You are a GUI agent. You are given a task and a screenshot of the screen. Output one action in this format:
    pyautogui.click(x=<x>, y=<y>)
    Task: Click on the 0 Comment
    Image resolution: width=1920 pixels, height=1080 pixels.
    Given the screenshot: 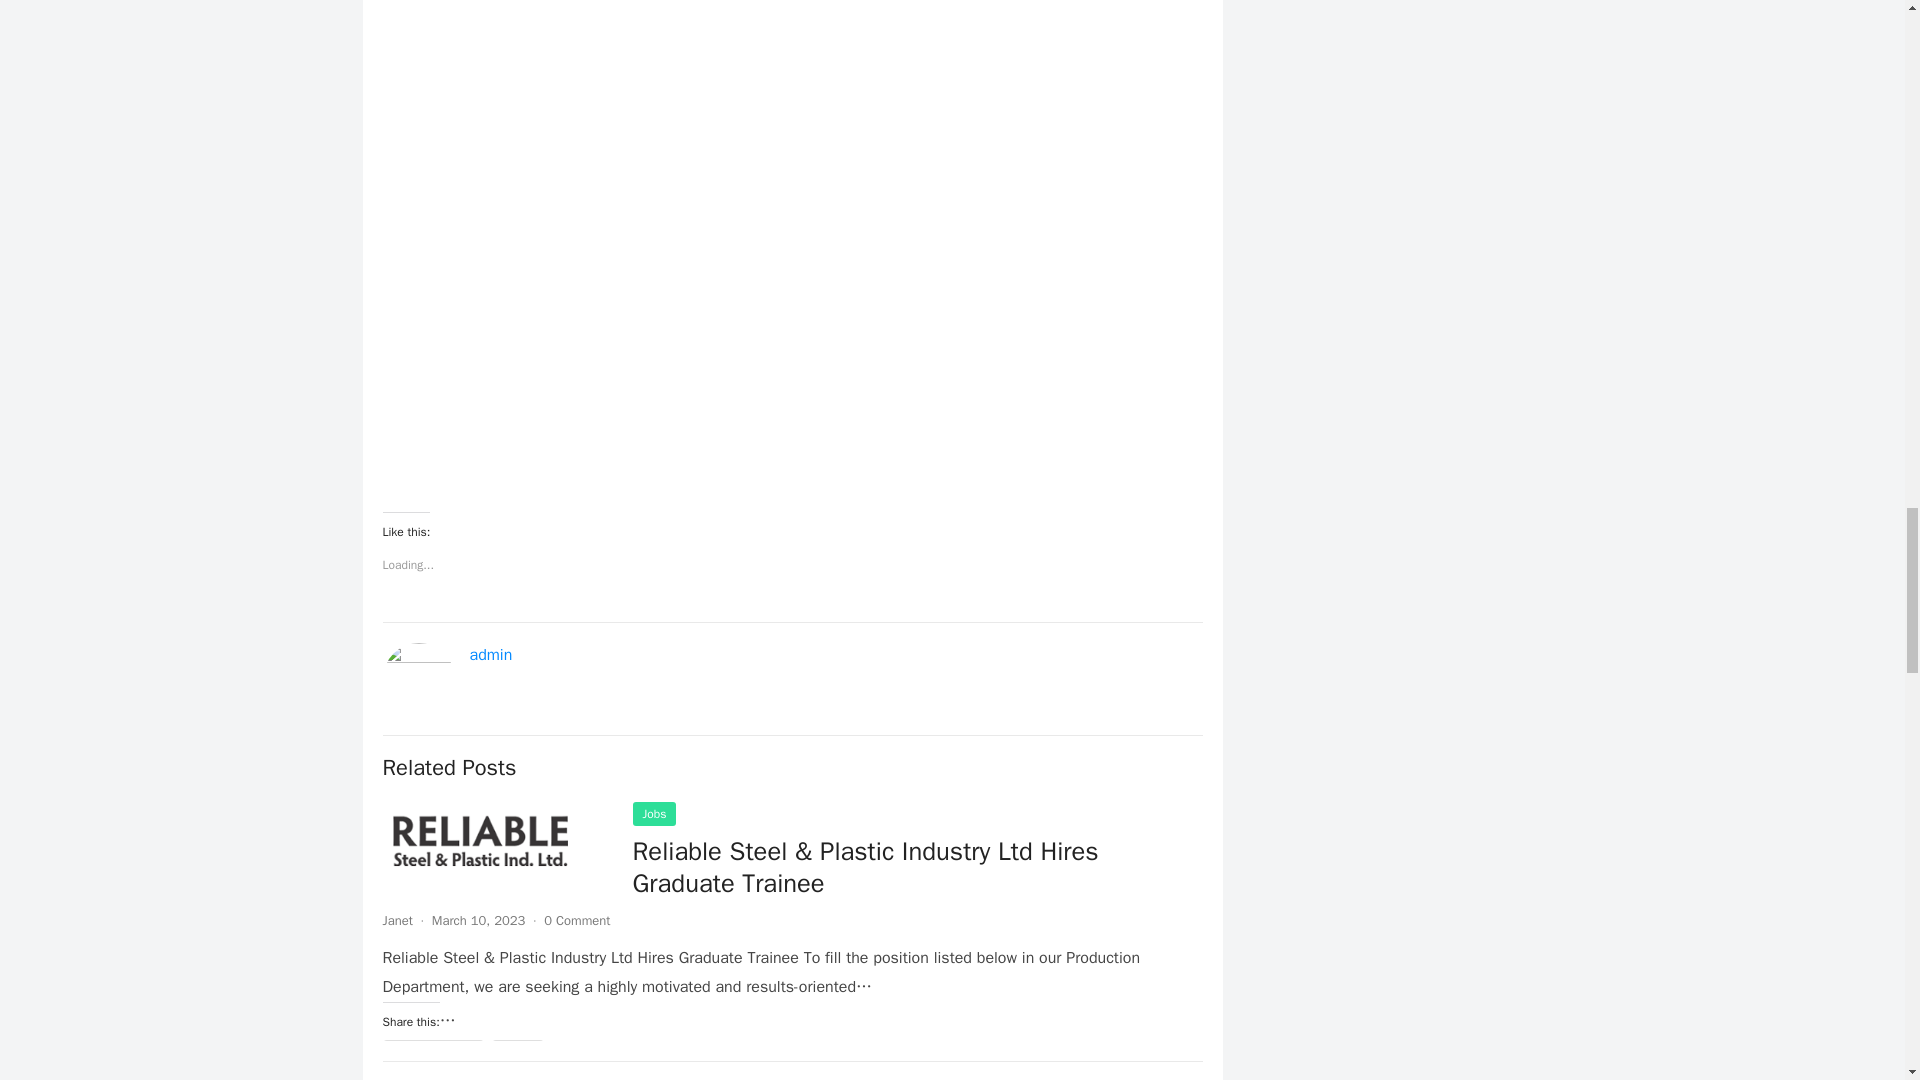 What is the action you would take?
    pyautogui.click(x=576, y=920)
    